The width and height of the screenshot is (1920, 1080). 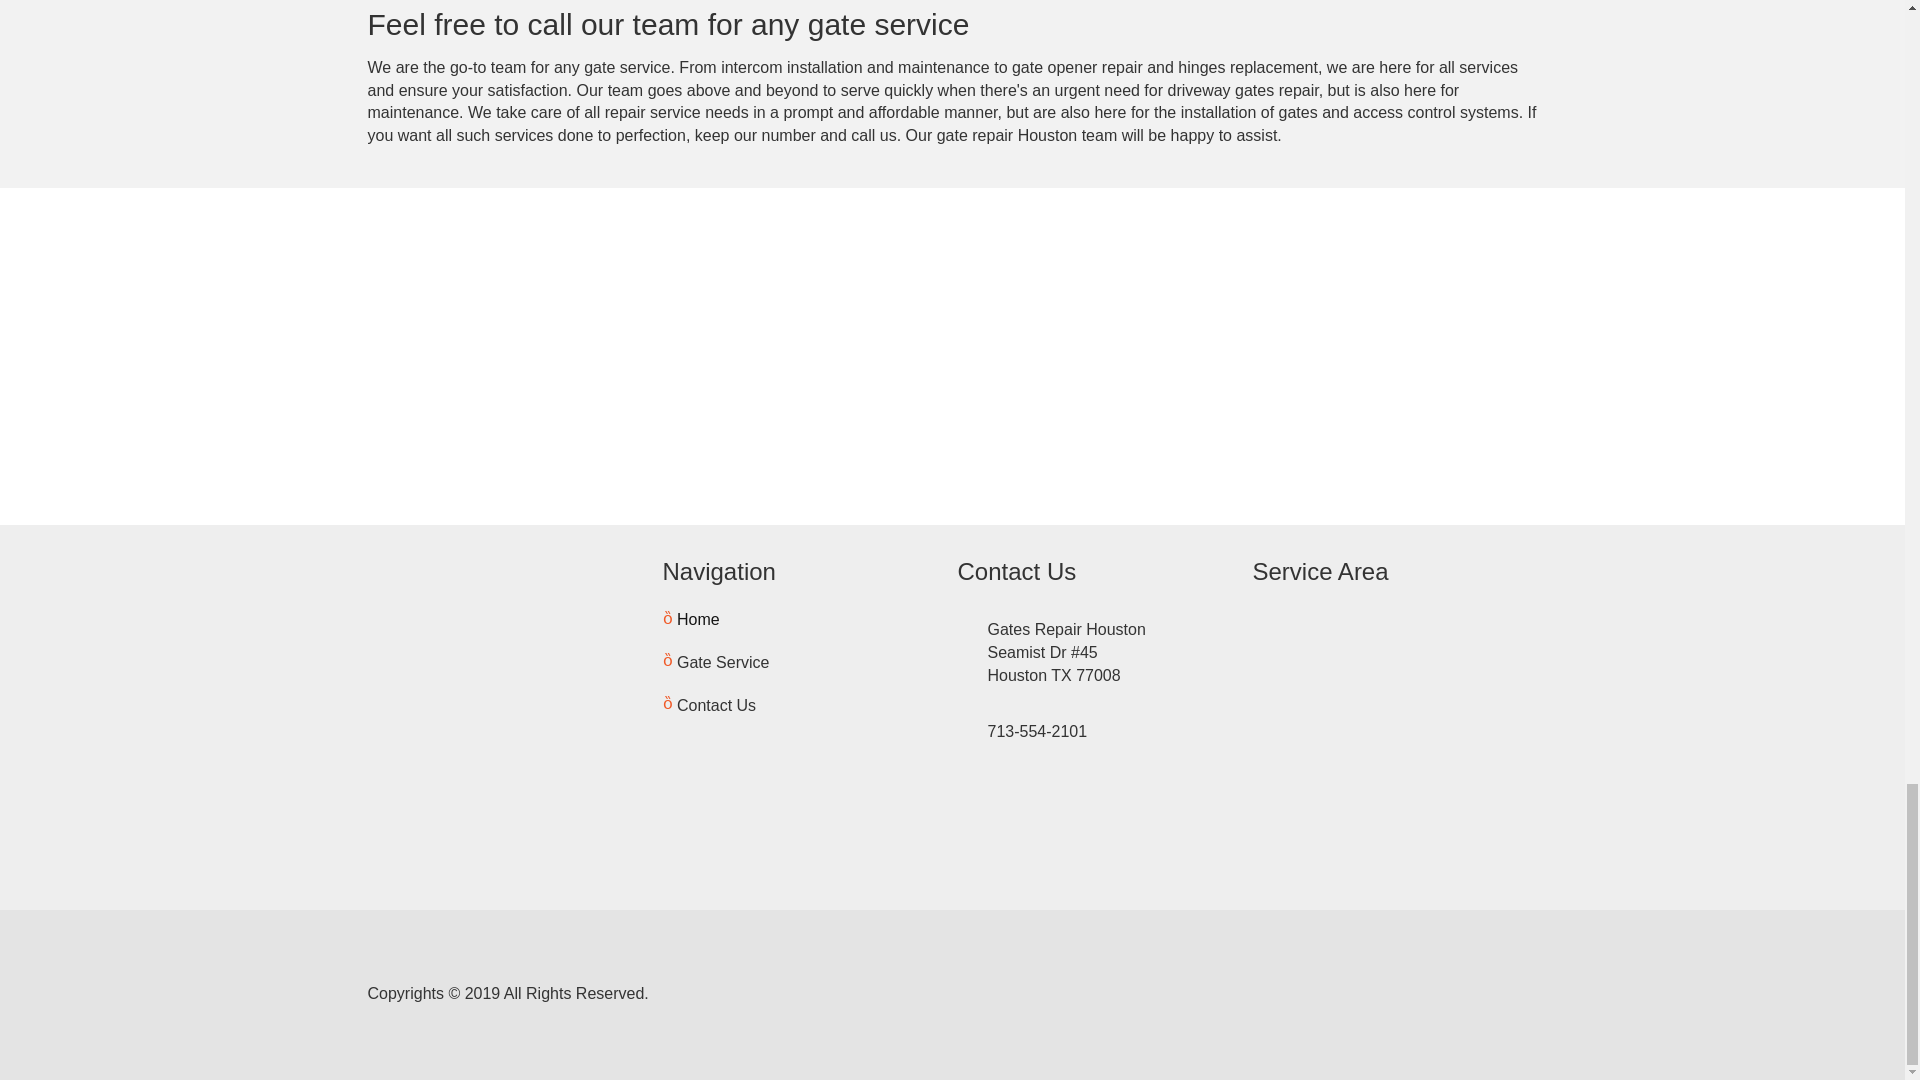 I want to click on Home, so click(x=690, y=620).